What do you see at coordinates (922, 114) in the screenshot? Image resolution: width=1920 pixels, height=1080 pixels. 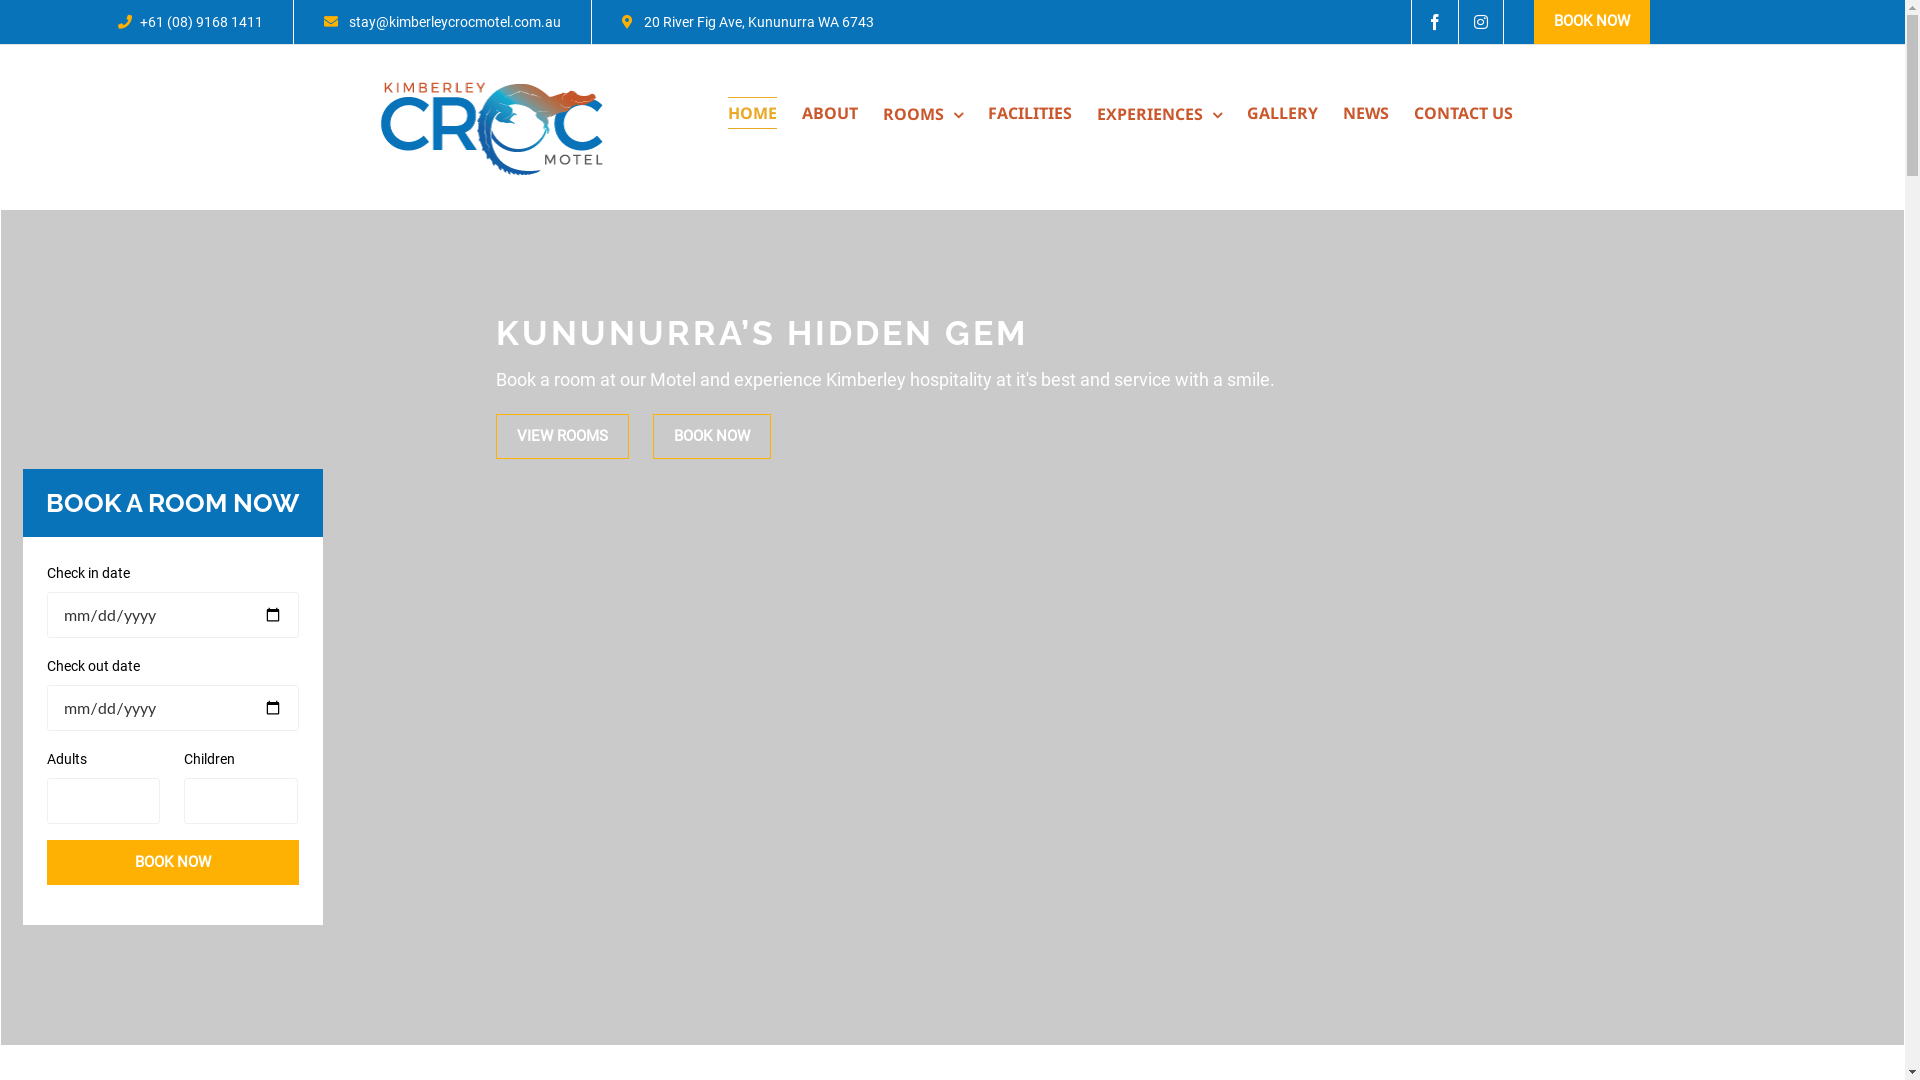 I see `ROOMS` at bounding box center [922, 114].